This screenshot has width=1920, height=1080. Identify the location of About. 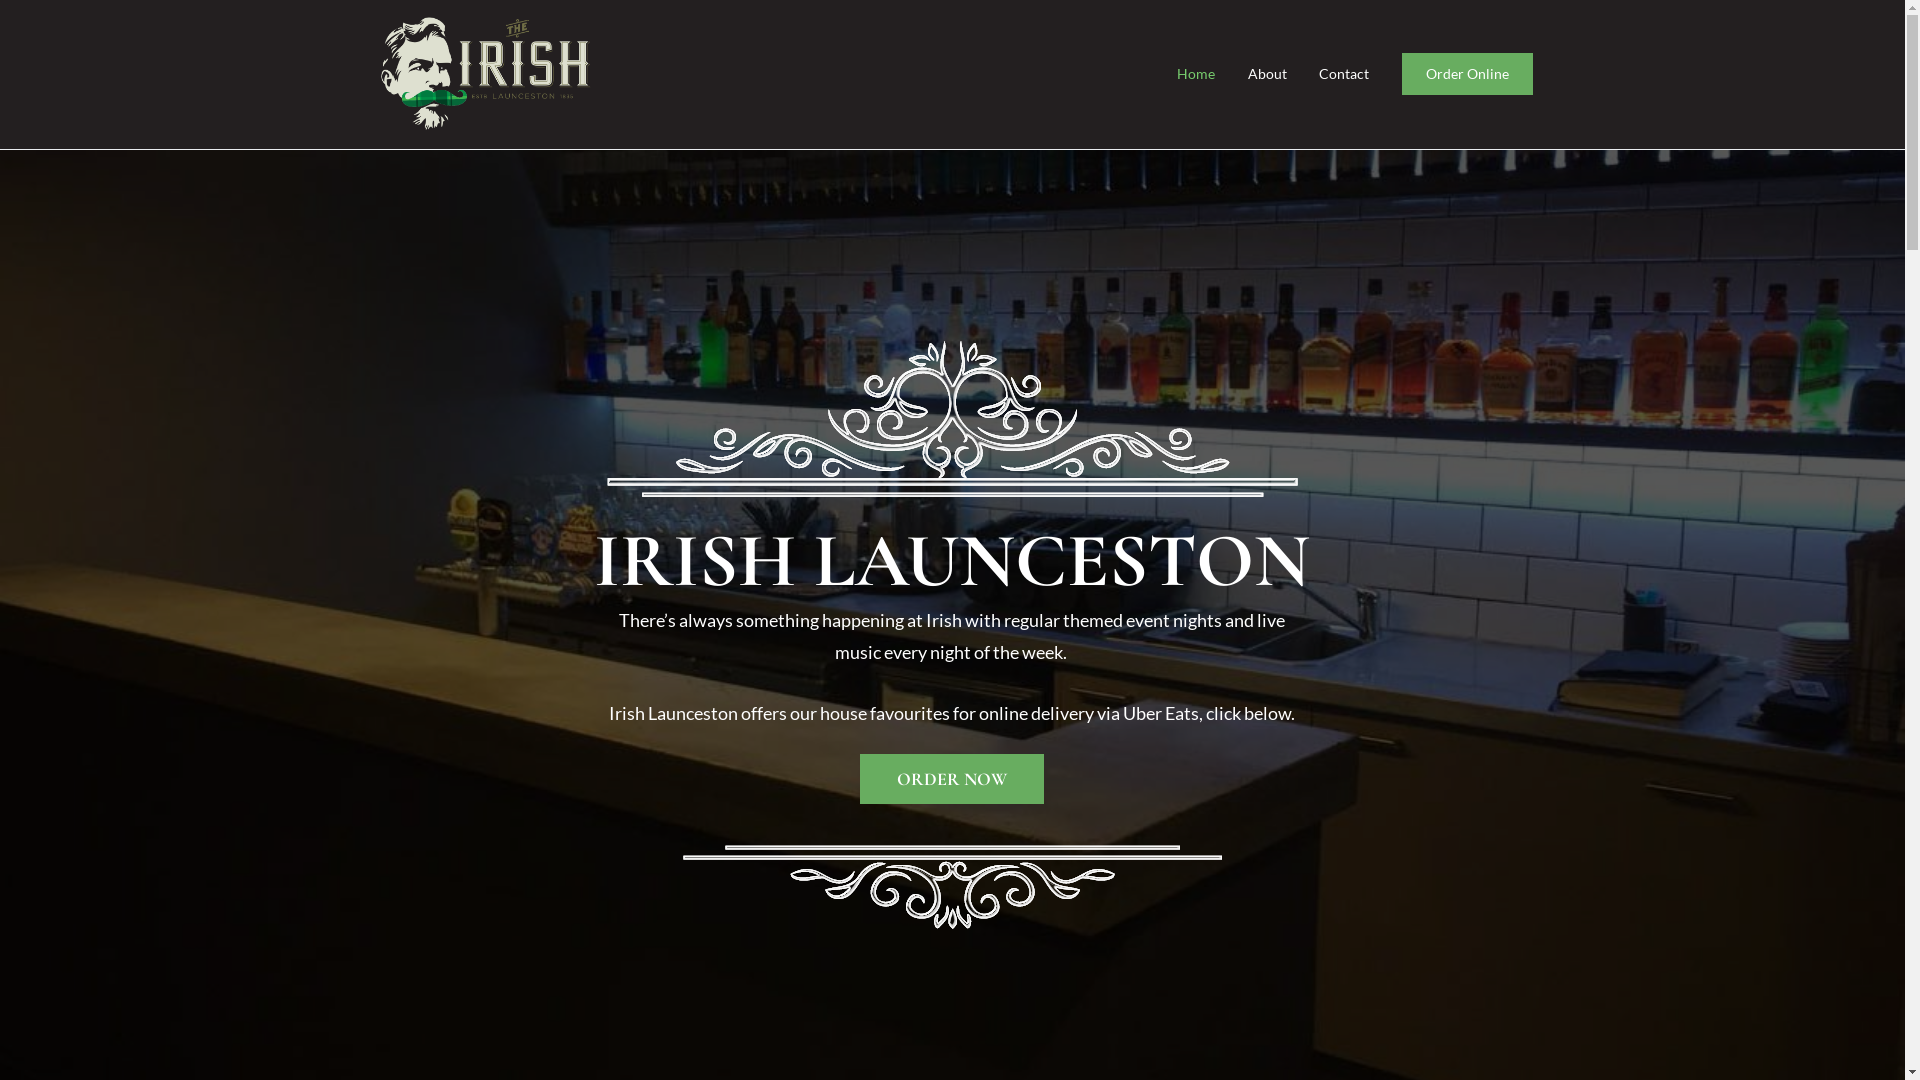
(1268, 74).